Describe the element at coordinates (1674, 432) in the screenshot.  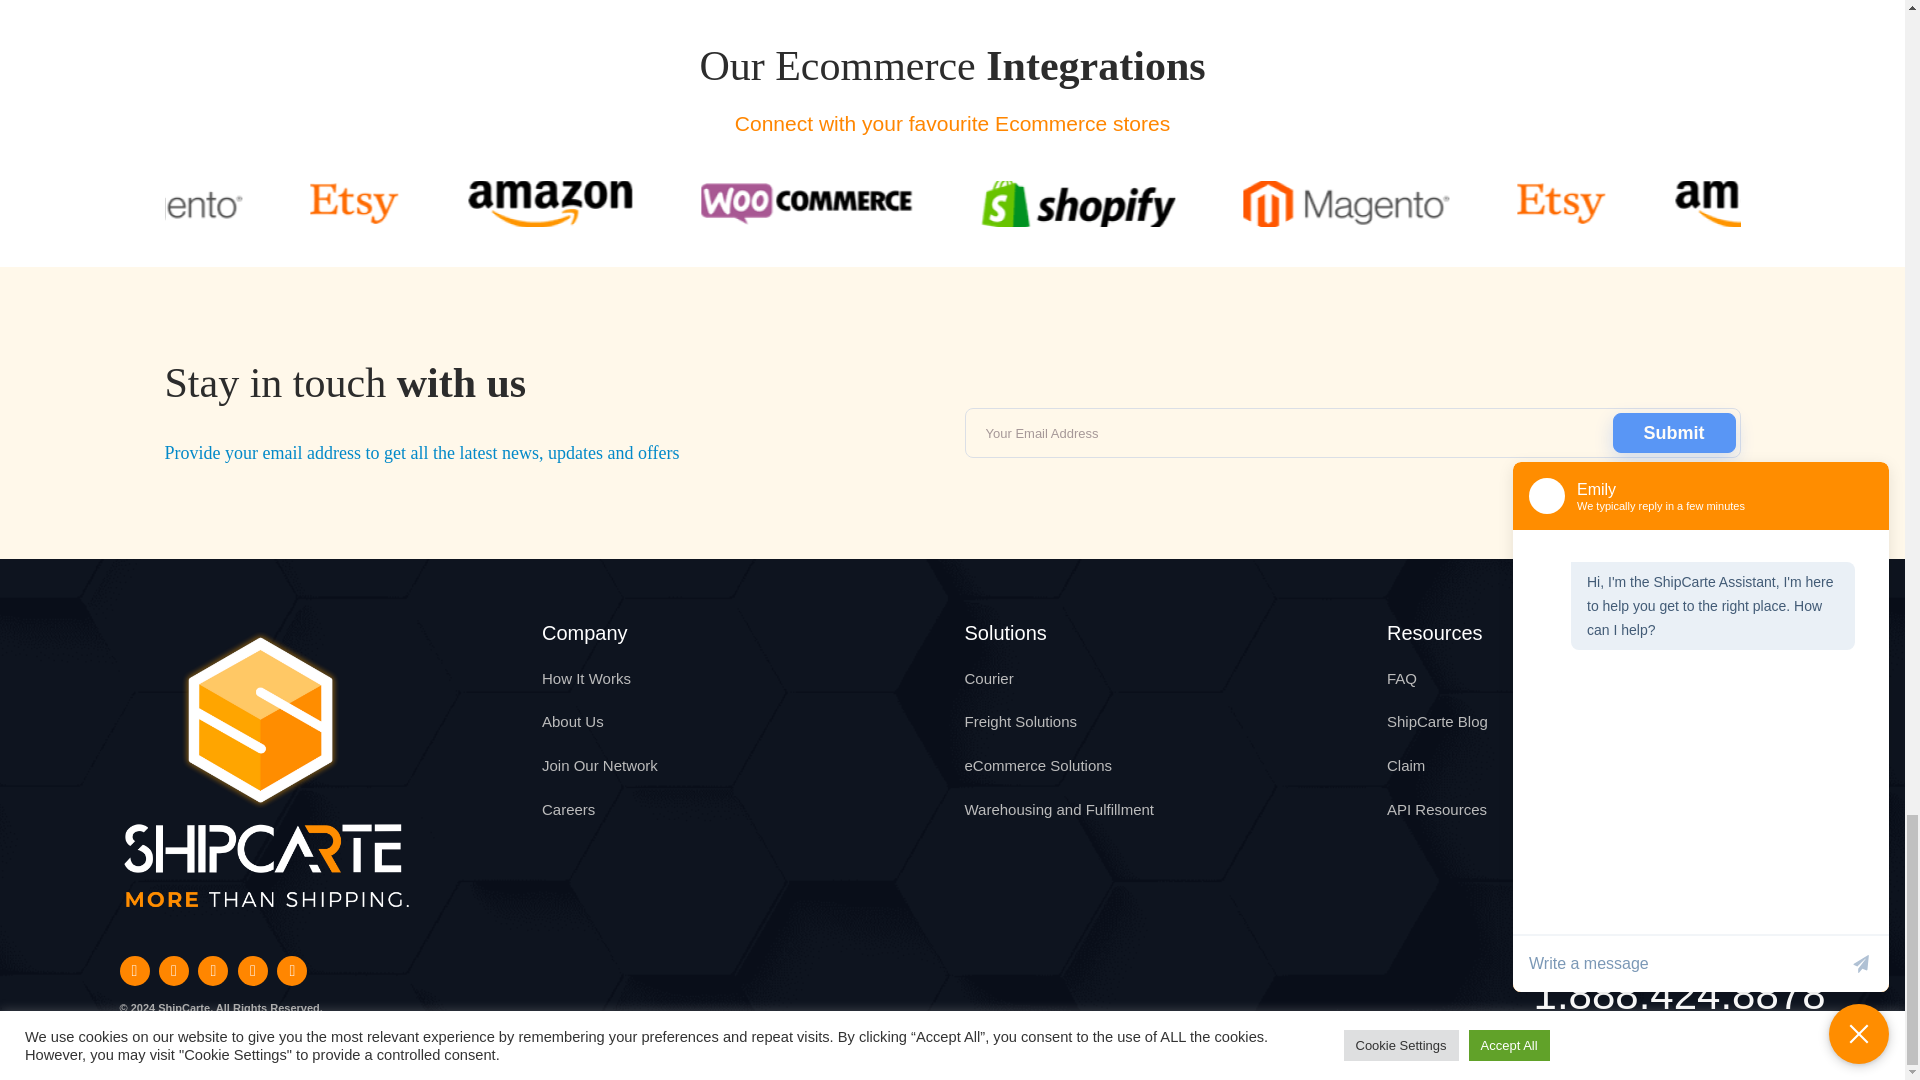
I see `Submit` at that location.